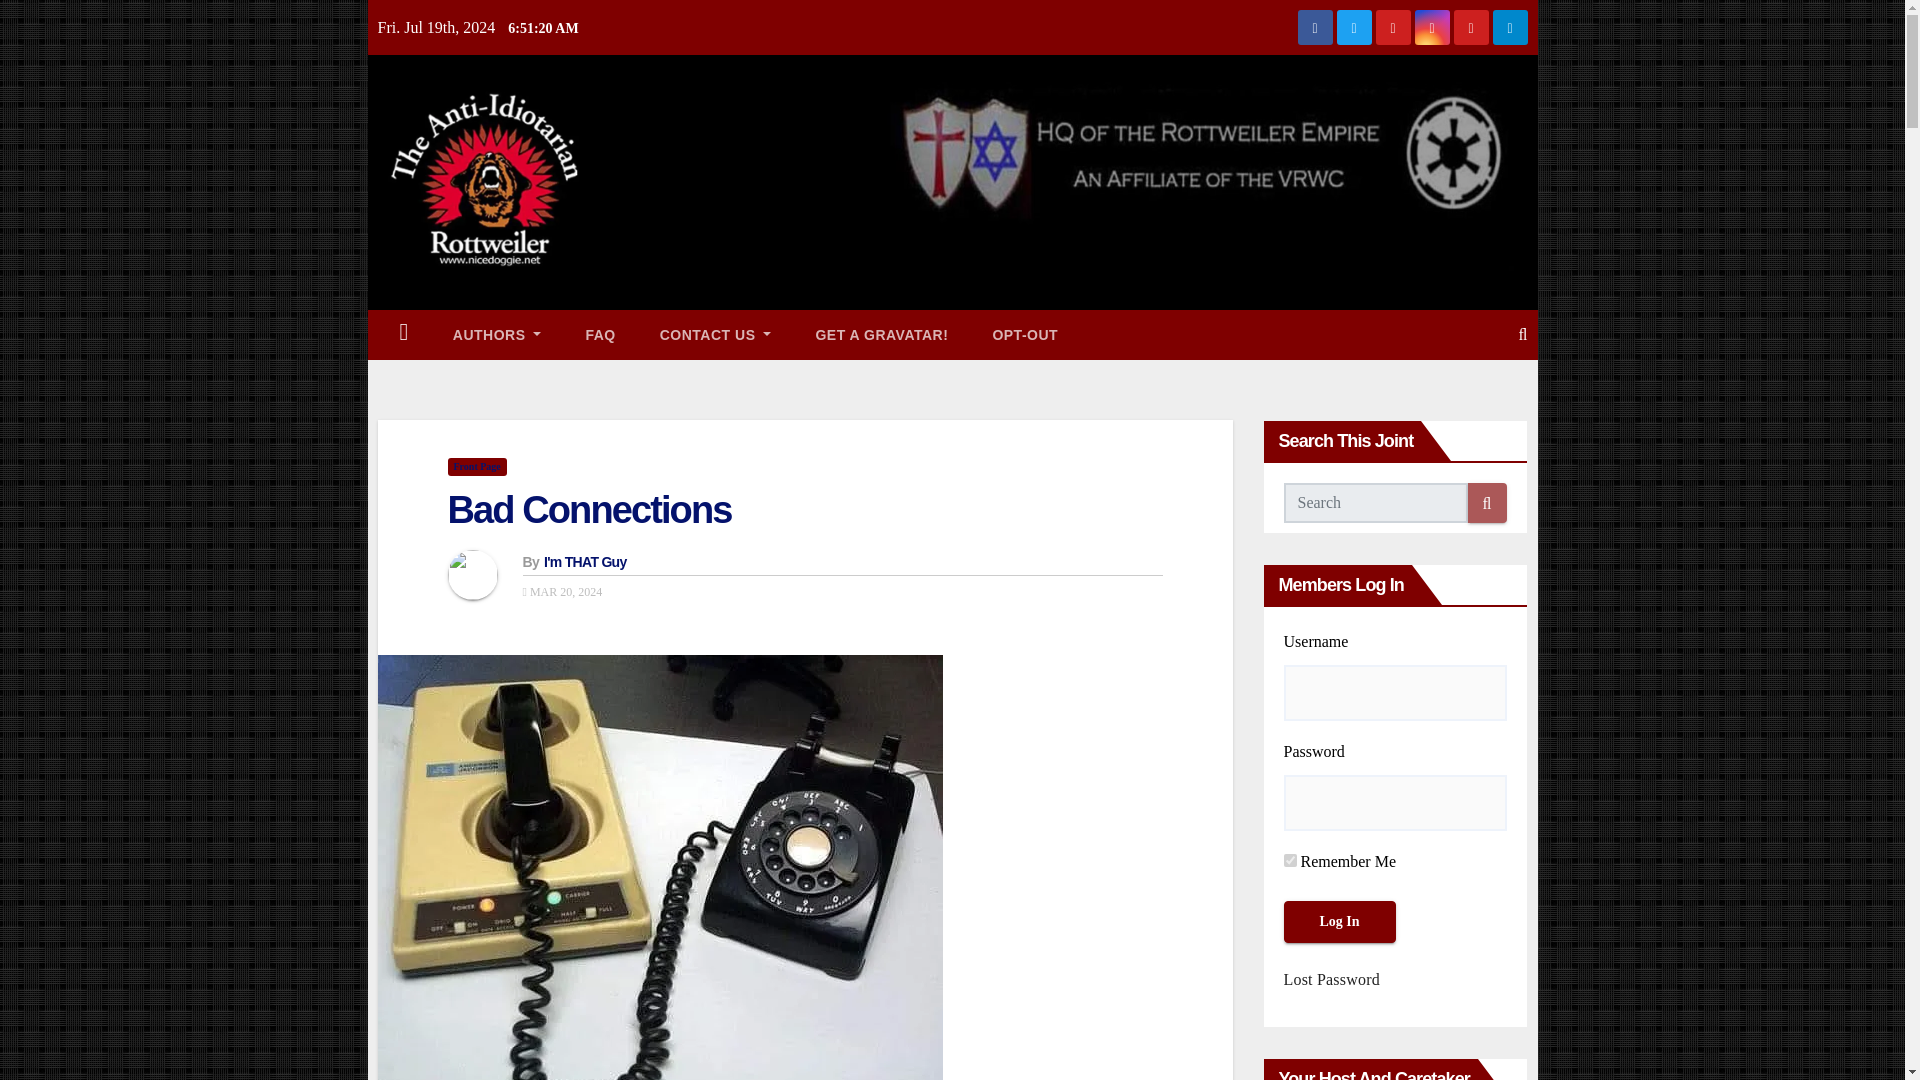 The height and width of the screenshot is (1080, 1920). Describe the element at coordinates (589, 510) in the screenshot. I see `Bad Connections` at that location.